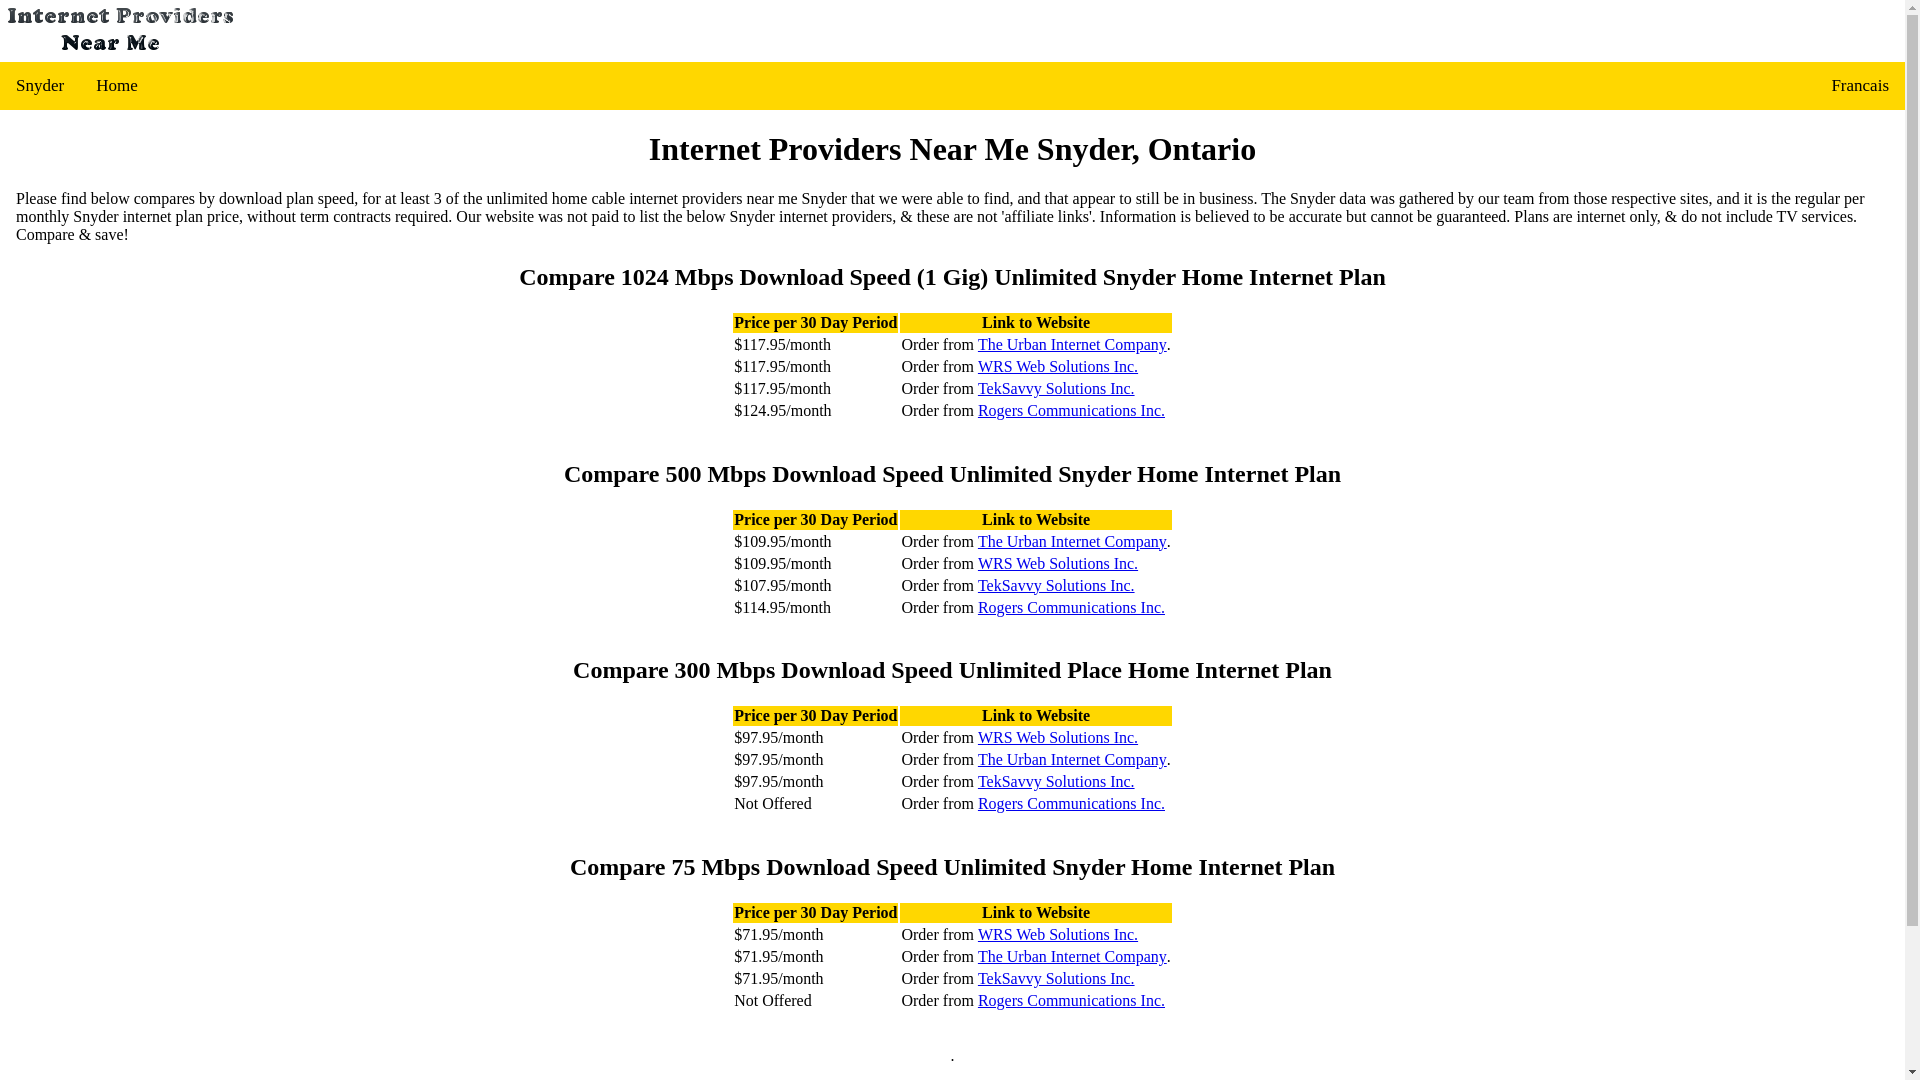  I want to click on WRS Web Solutions Inc., so click(1058, 366).